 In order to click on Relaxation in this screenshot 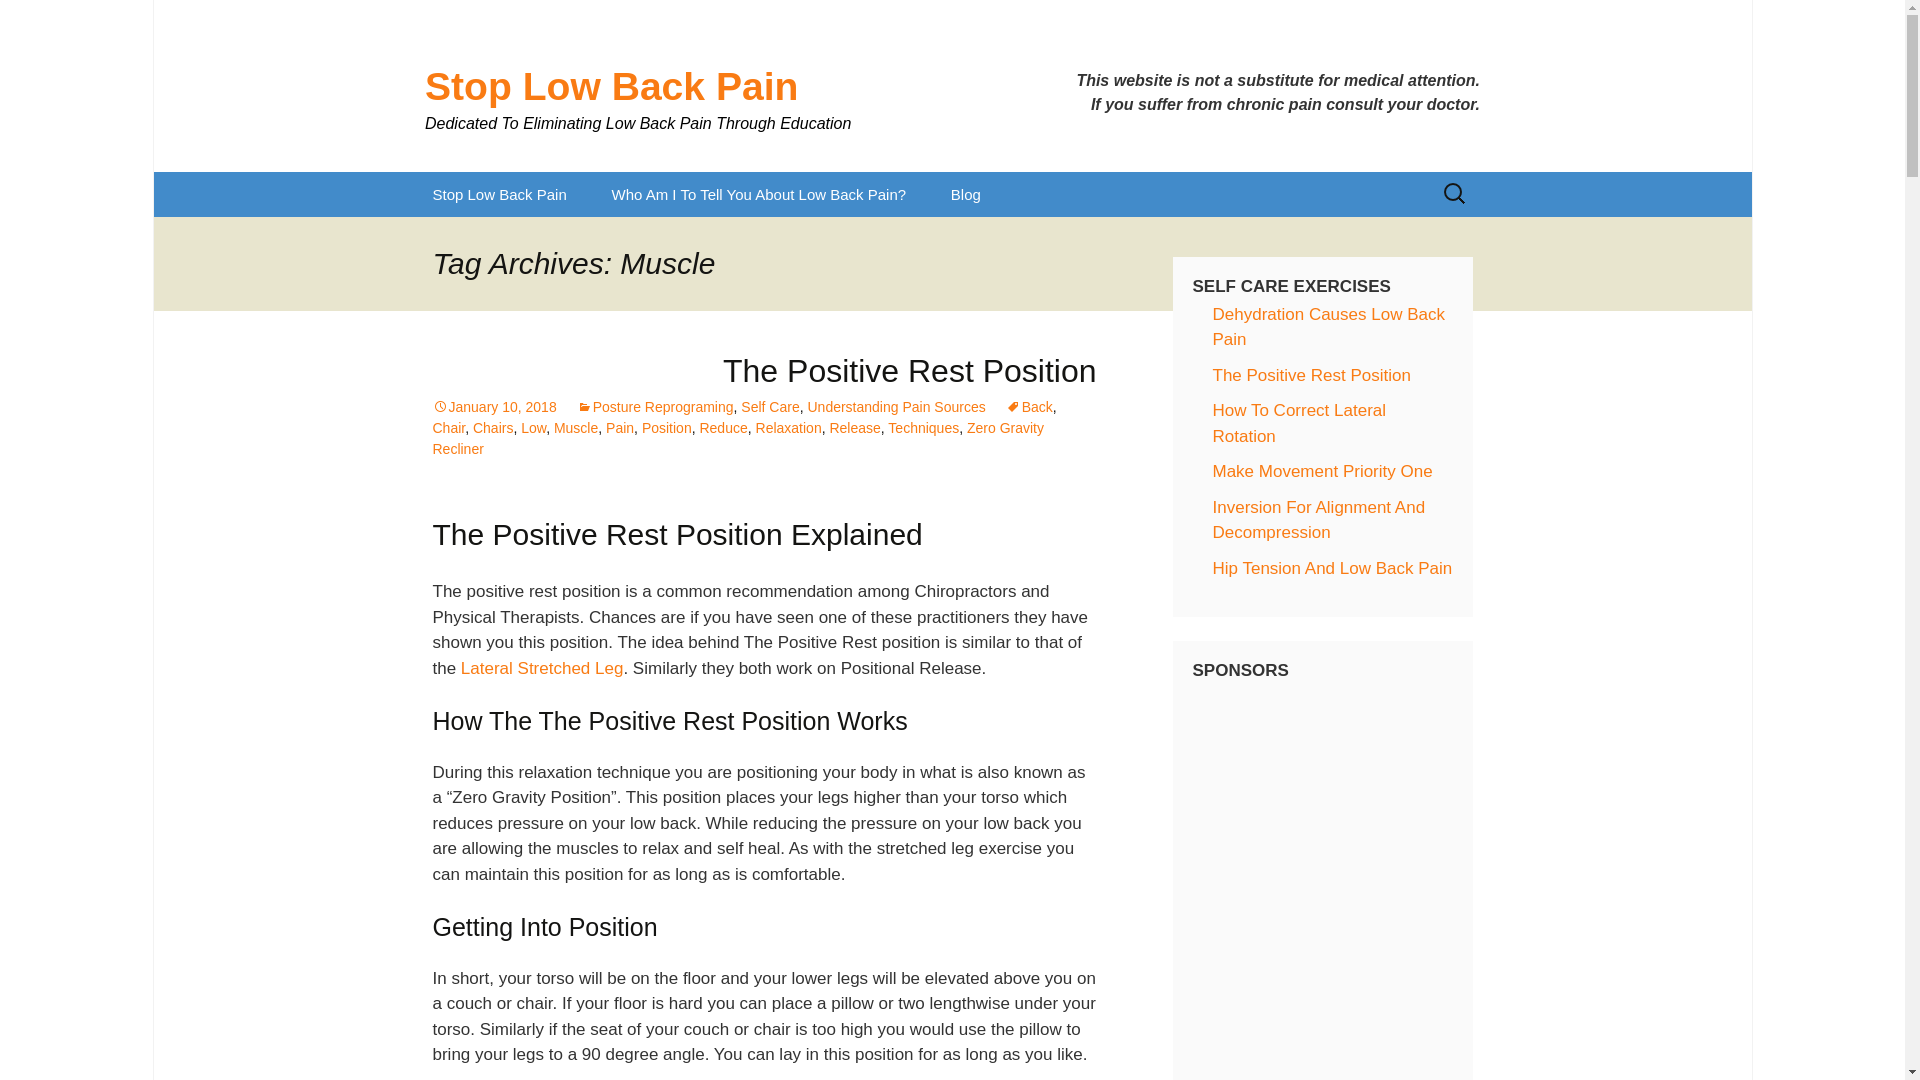, I will do `click(788, 428)`.